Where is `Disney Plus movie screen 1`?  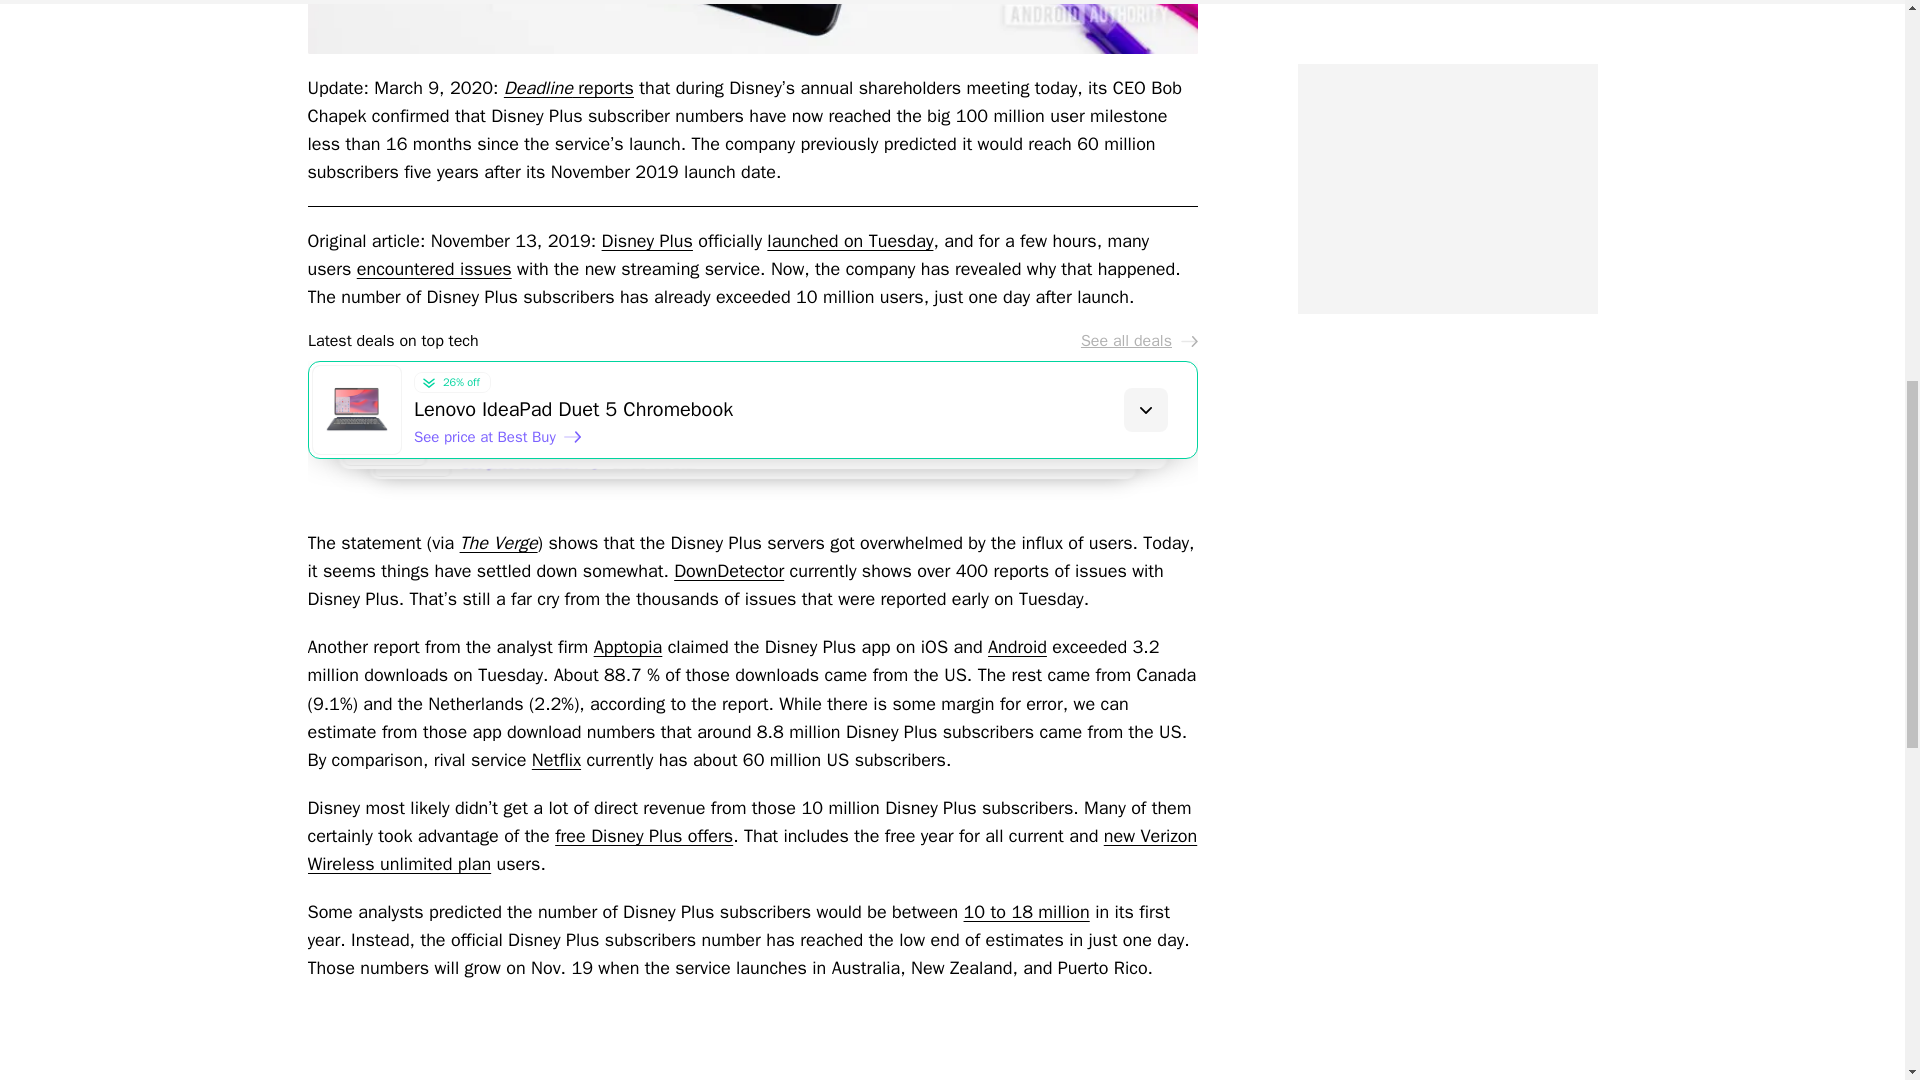
Disney Plus movie screen 1 is located at coordinates (752, 27).